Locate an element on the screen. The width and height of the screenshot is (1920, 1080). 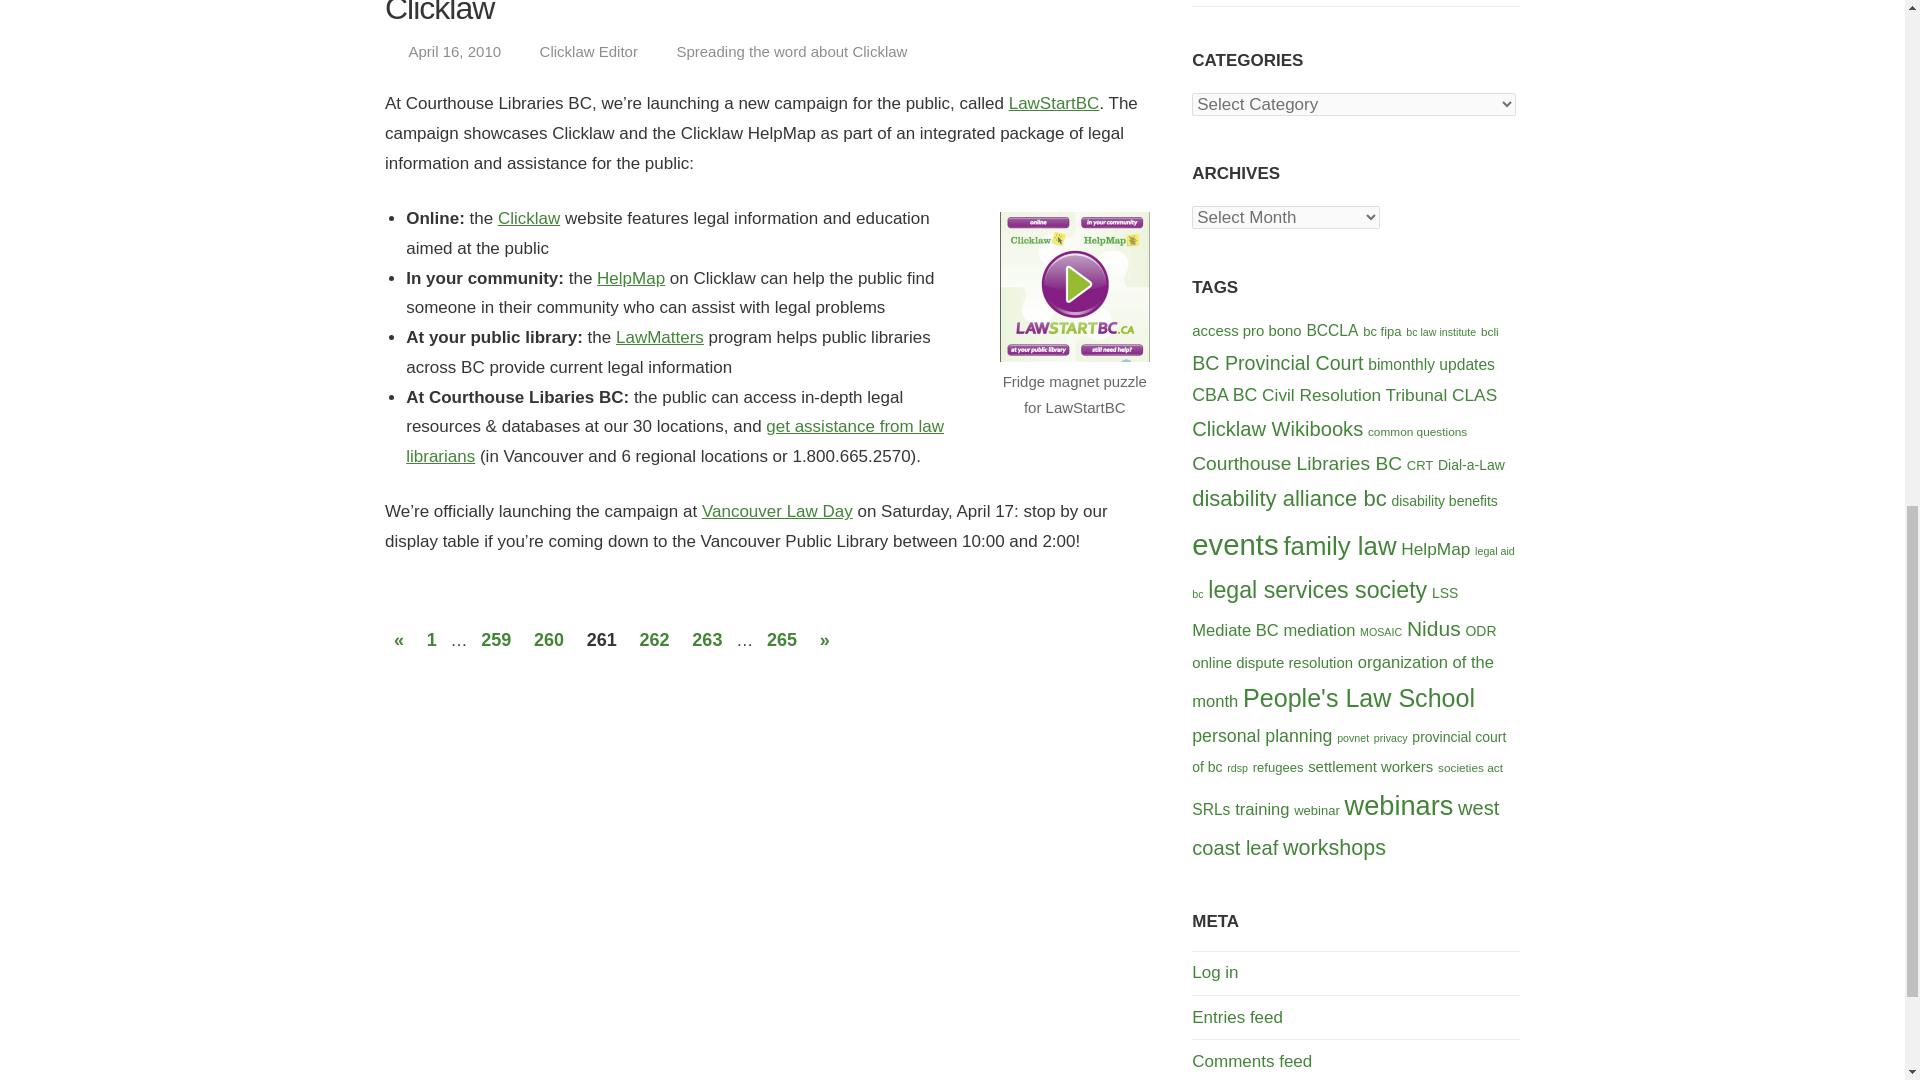
HelpMap is located at coordinates (630, 278).